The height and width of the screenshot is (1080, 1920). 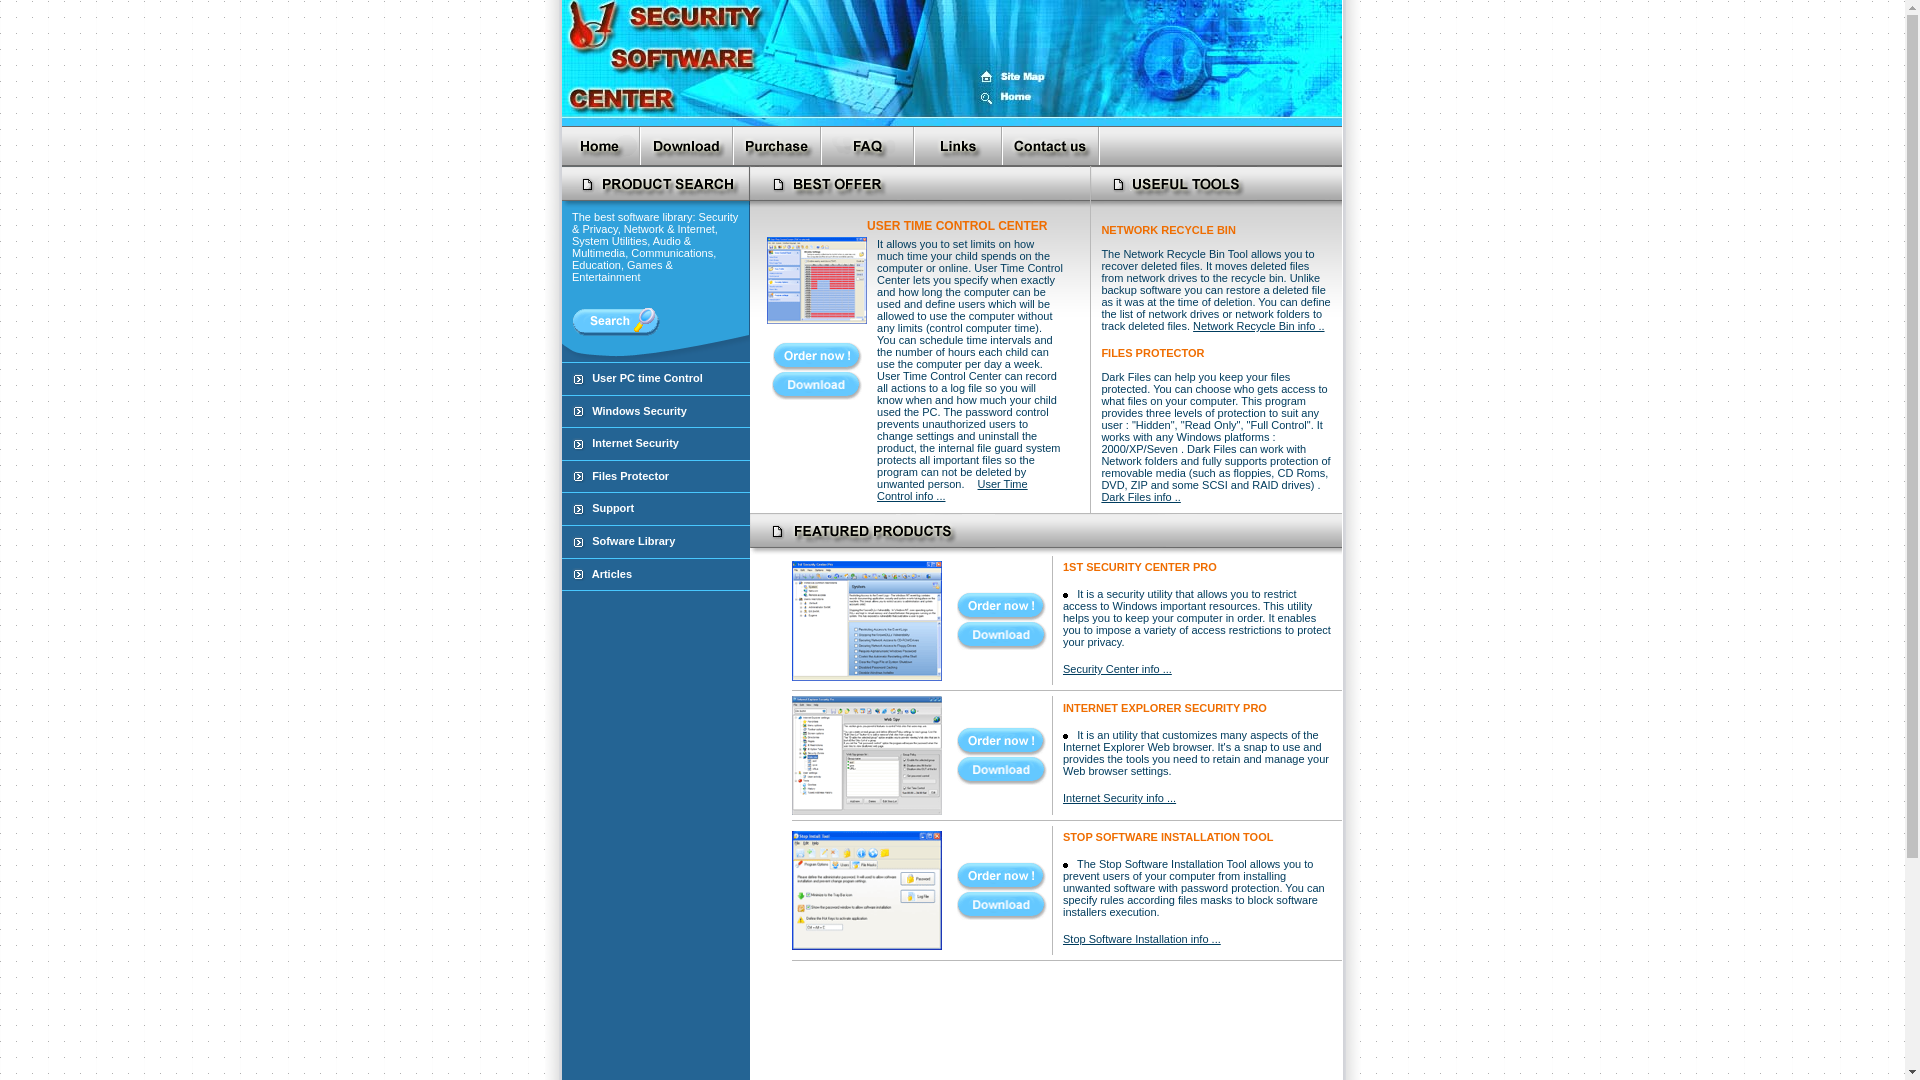 I want to click on Network Recycle Bin info .., so click(x=1258, y=326).